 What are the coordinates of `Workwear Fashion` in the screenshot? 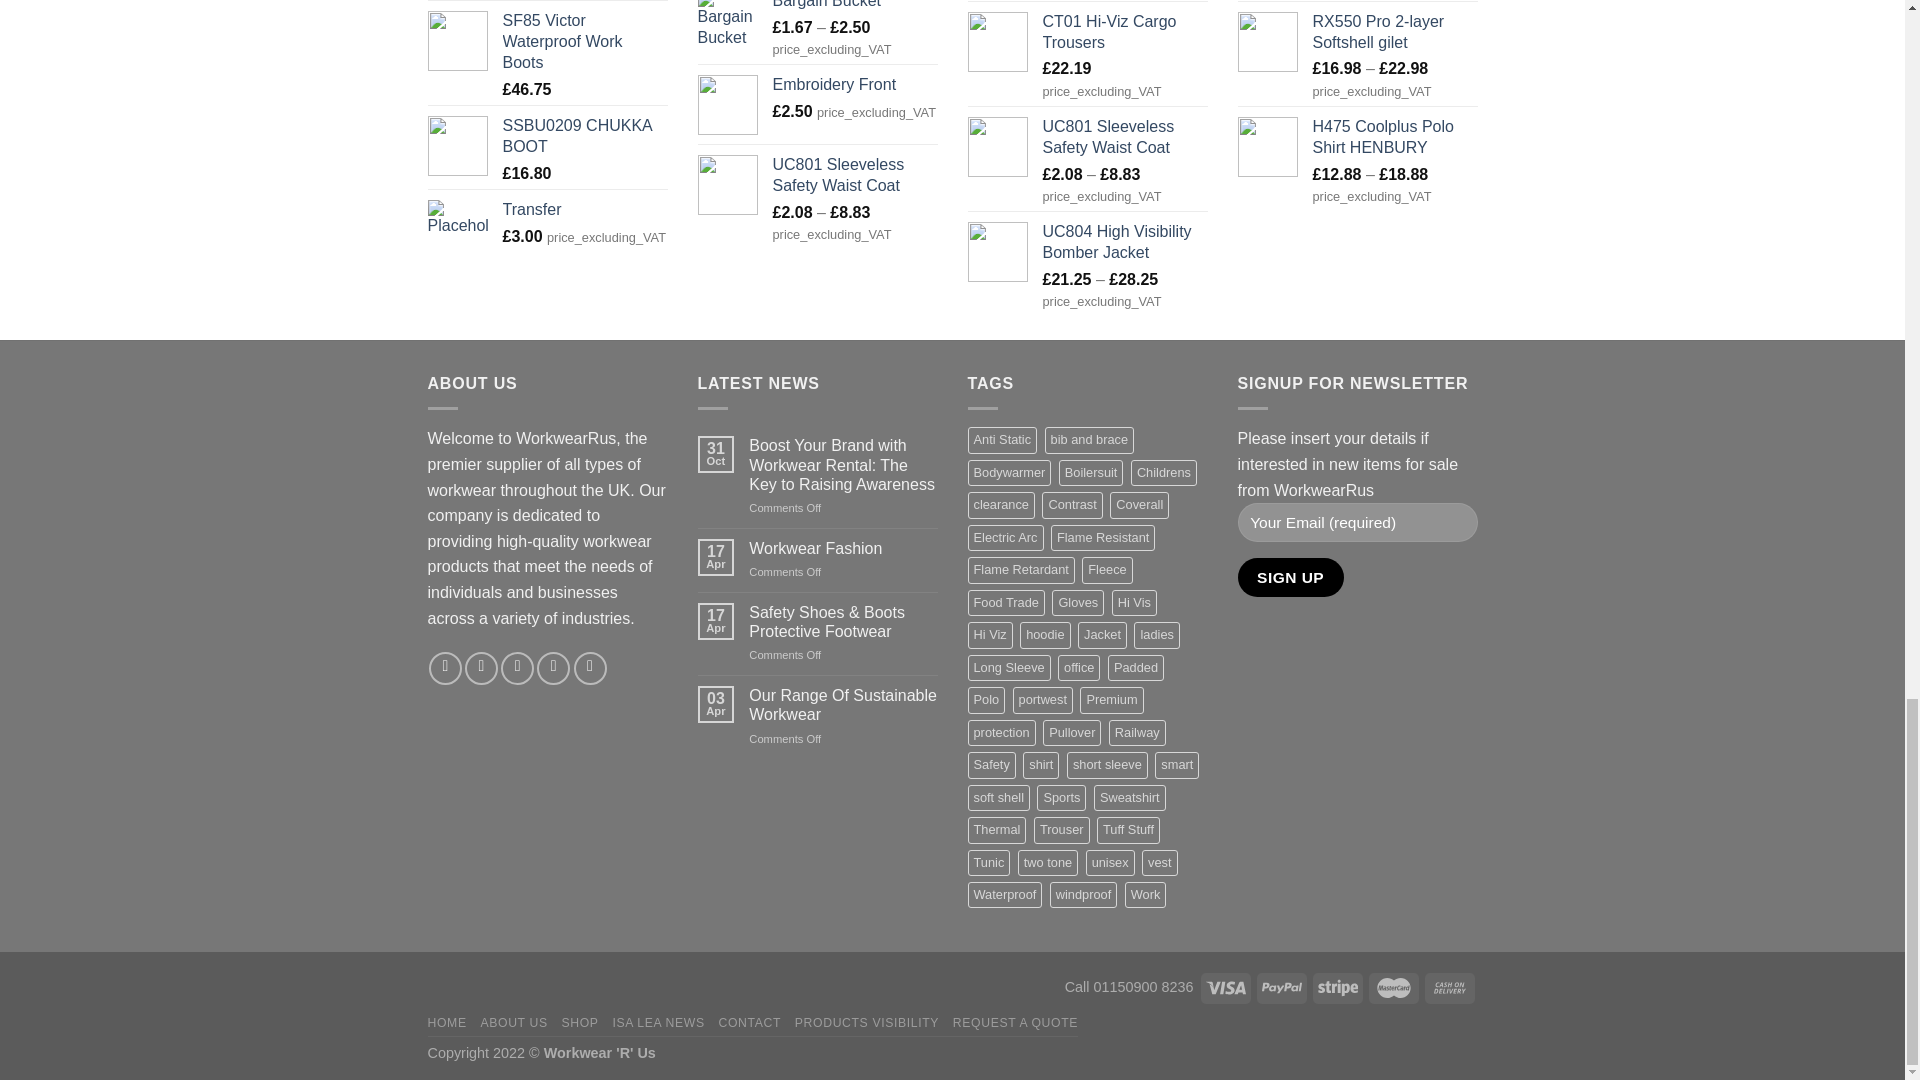 It's located at (842, 548).